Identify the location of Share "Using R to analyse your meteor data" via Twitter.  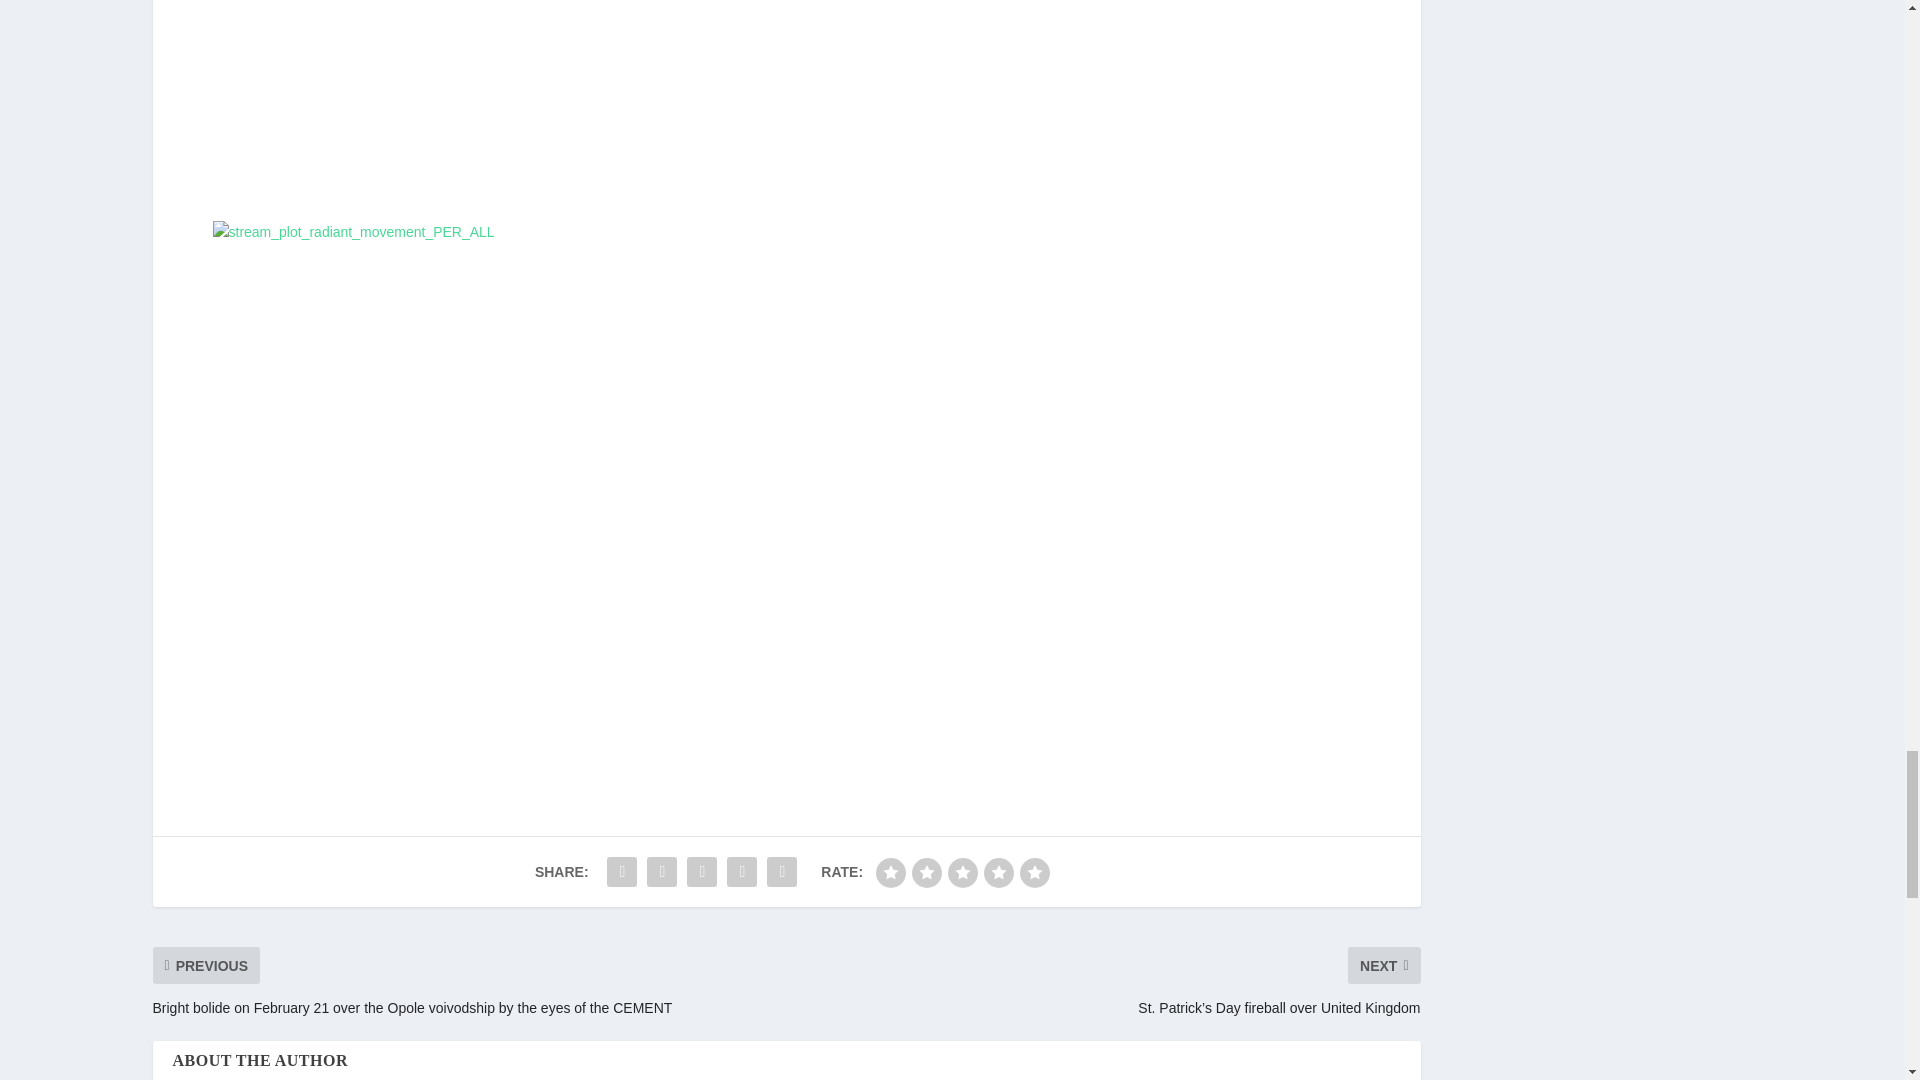
(661, 872).